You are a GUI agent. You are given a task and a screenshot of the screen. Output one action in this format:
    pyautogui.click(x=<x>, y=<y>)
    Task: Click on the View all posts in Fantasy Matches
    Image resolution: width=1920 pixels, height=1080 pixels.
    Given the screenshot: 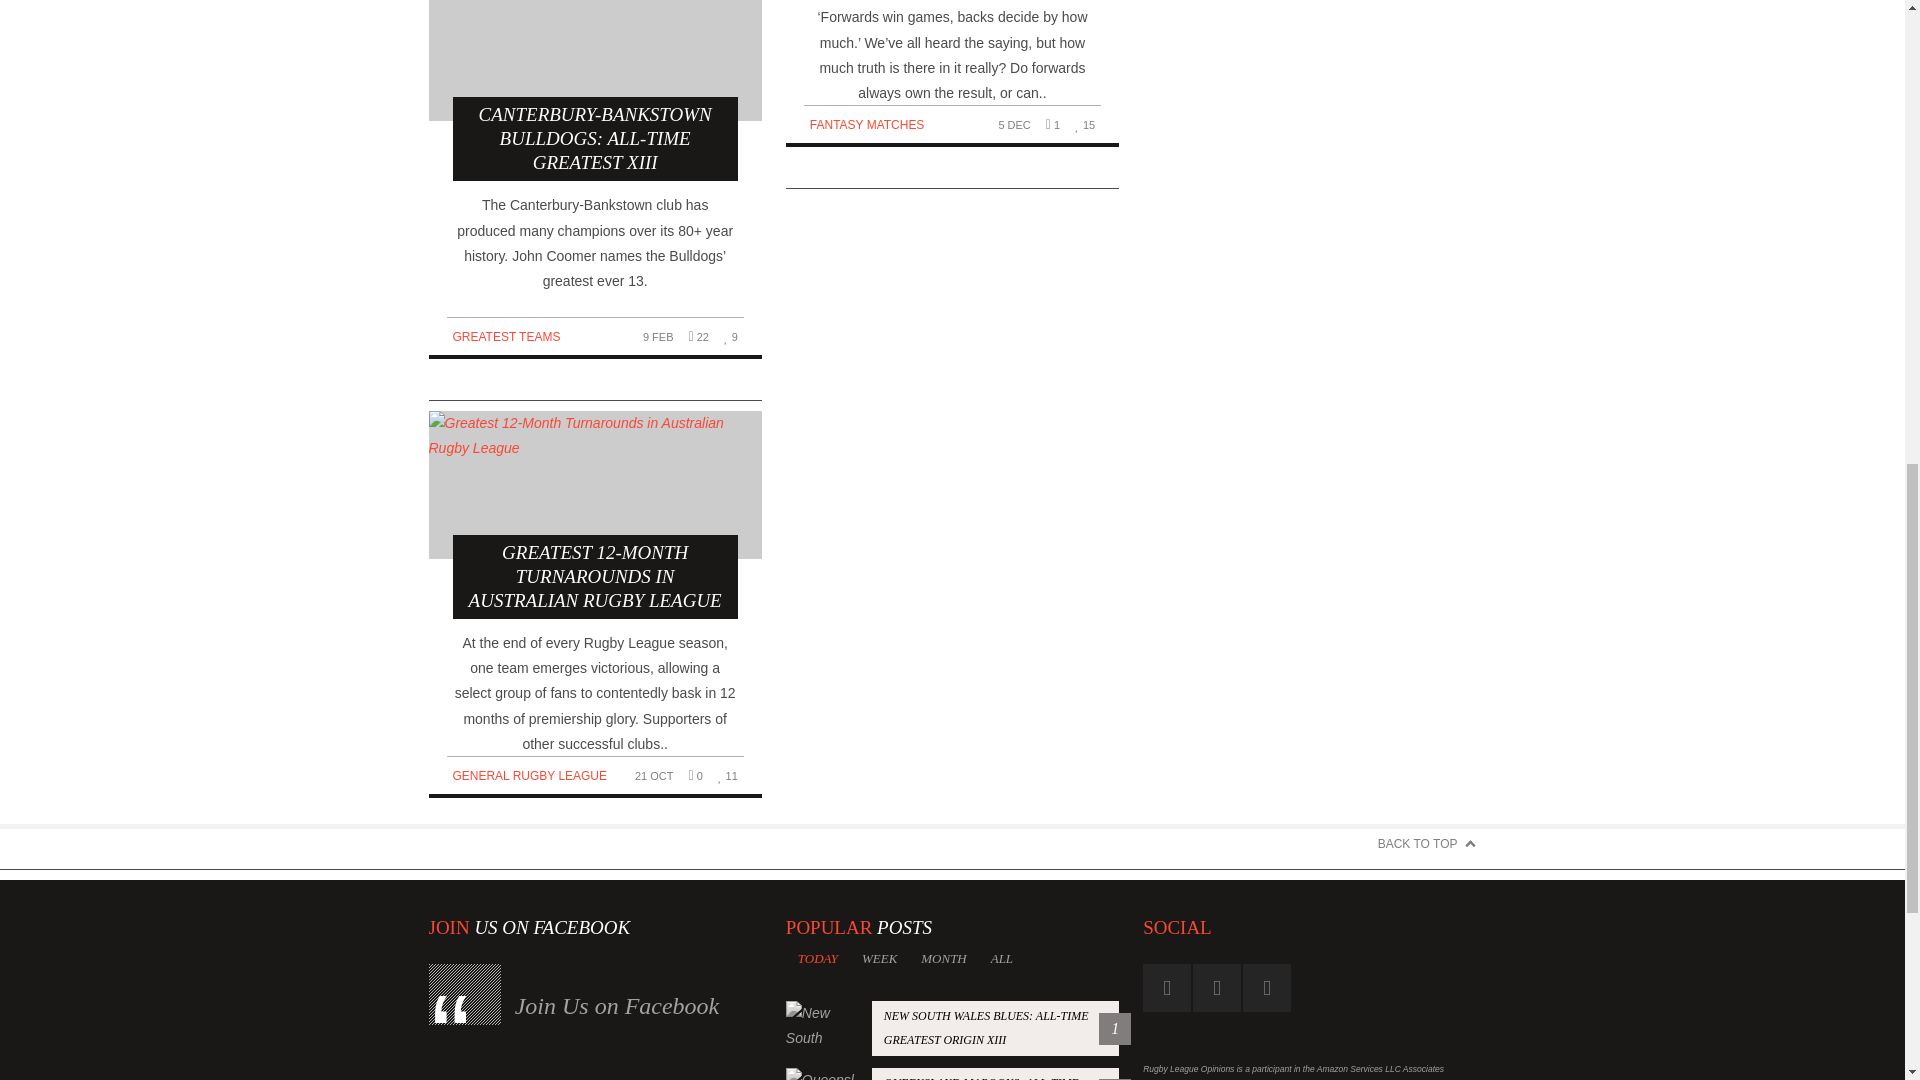 What is the action you would take?
    pyautogui.click(x=868, y=124)
    